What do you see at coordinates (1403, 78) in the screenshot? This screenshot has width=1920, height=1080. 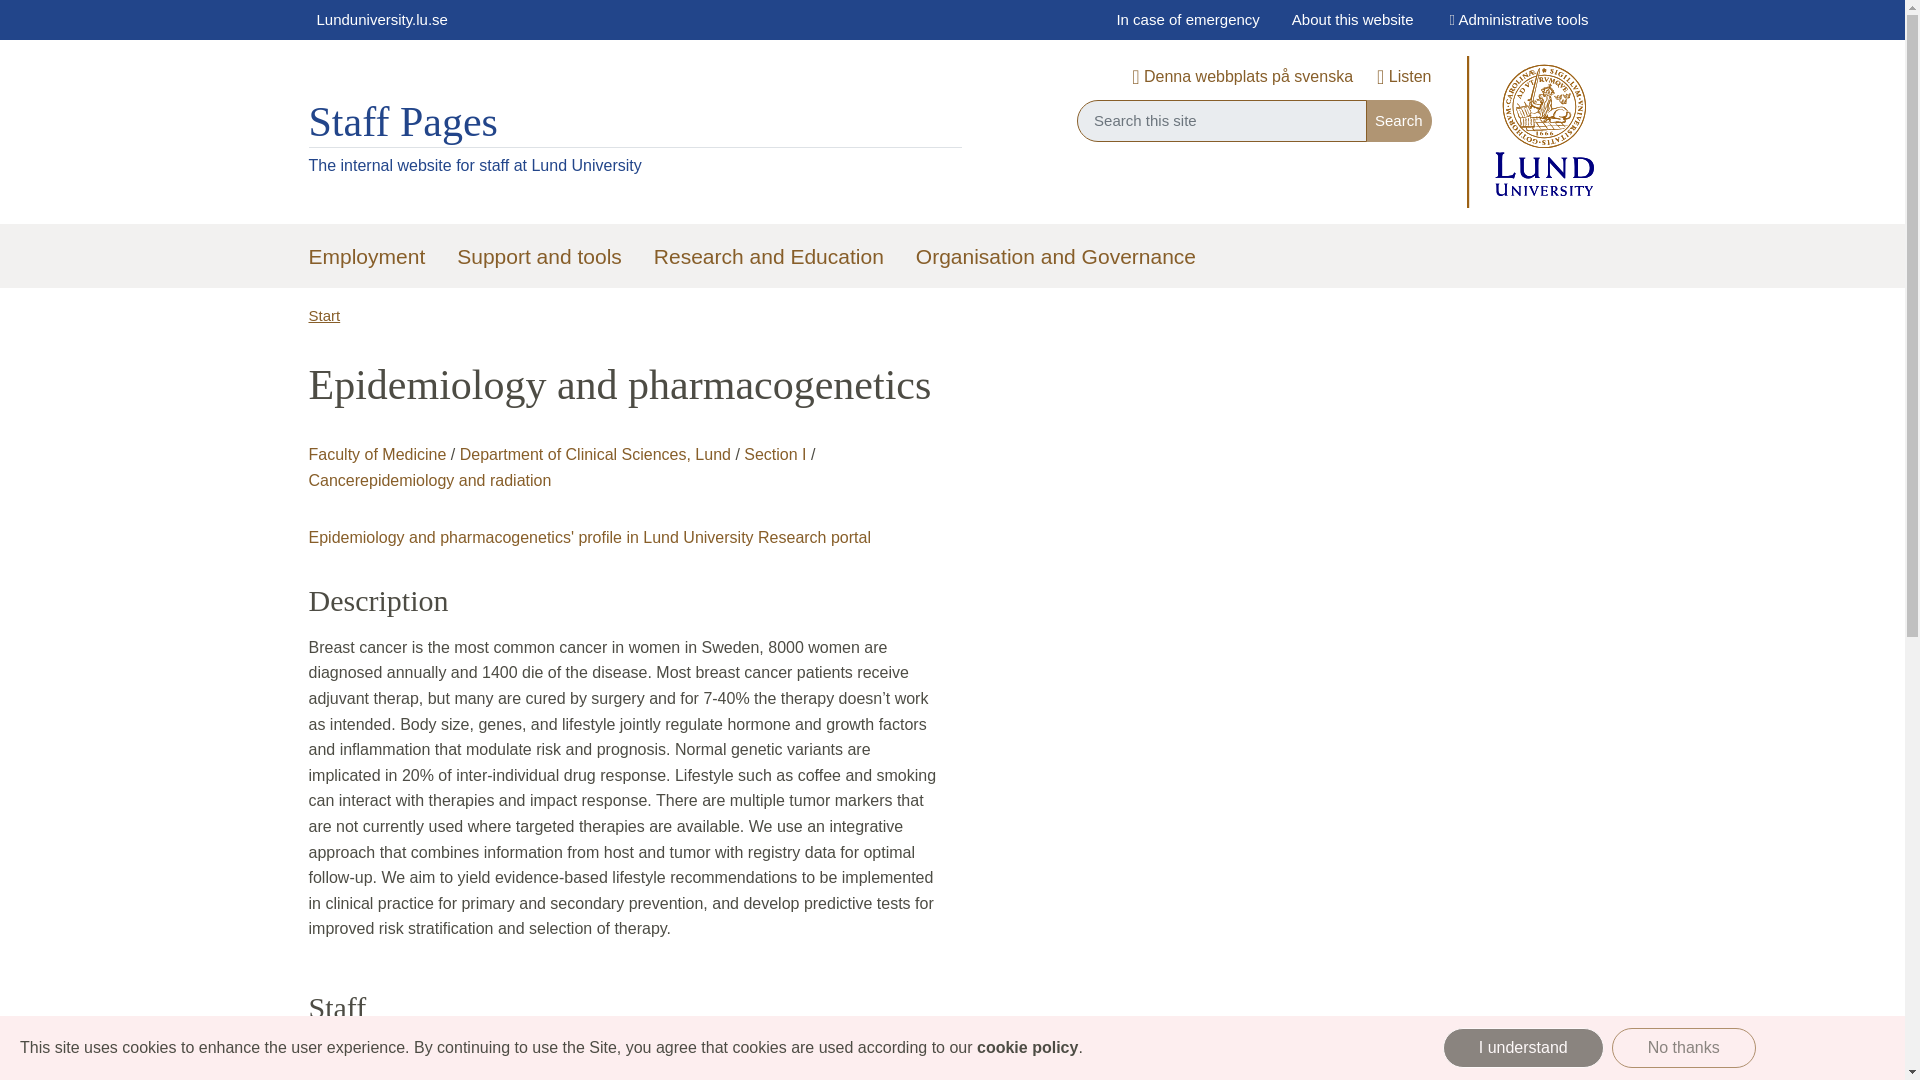 I see `Listen` at bounding box center [1403, 78].